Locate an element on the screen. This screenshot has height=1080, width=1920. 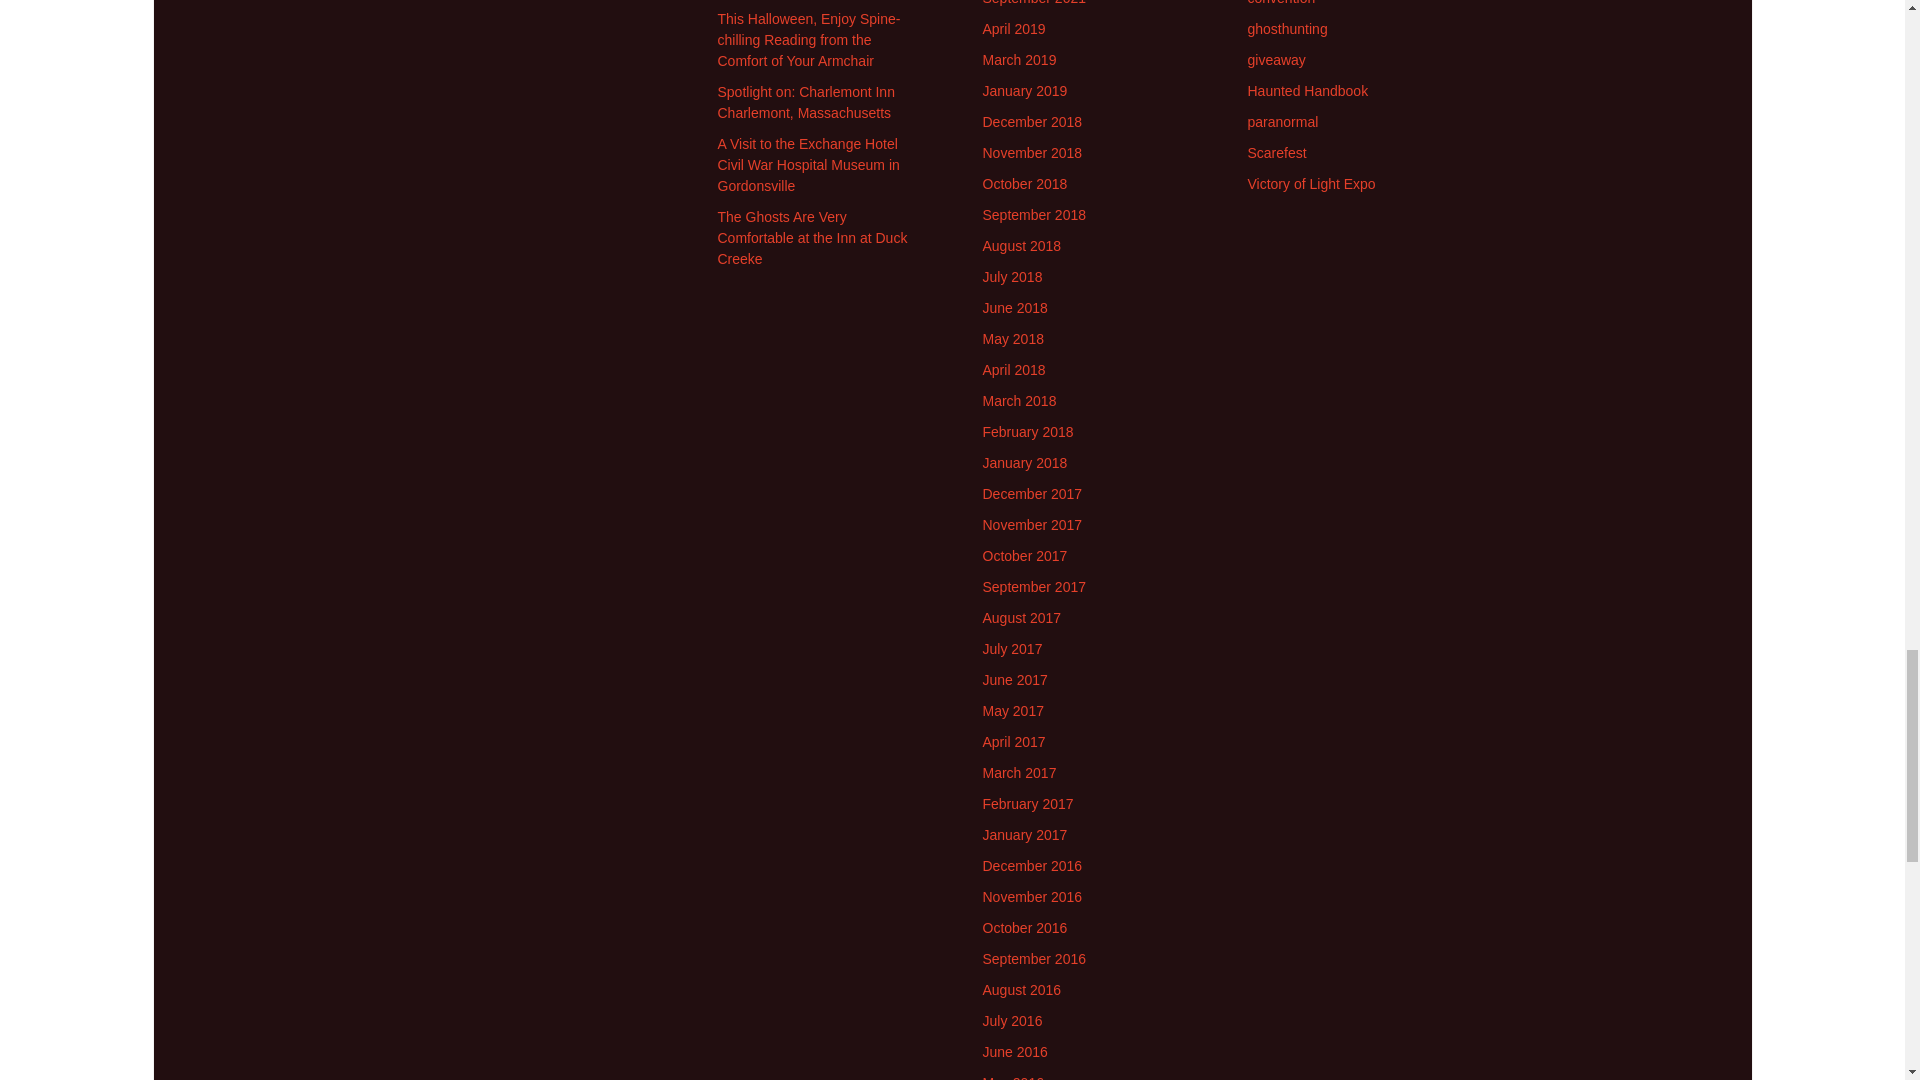
November 2018 is located at coordinates (1032, 152).